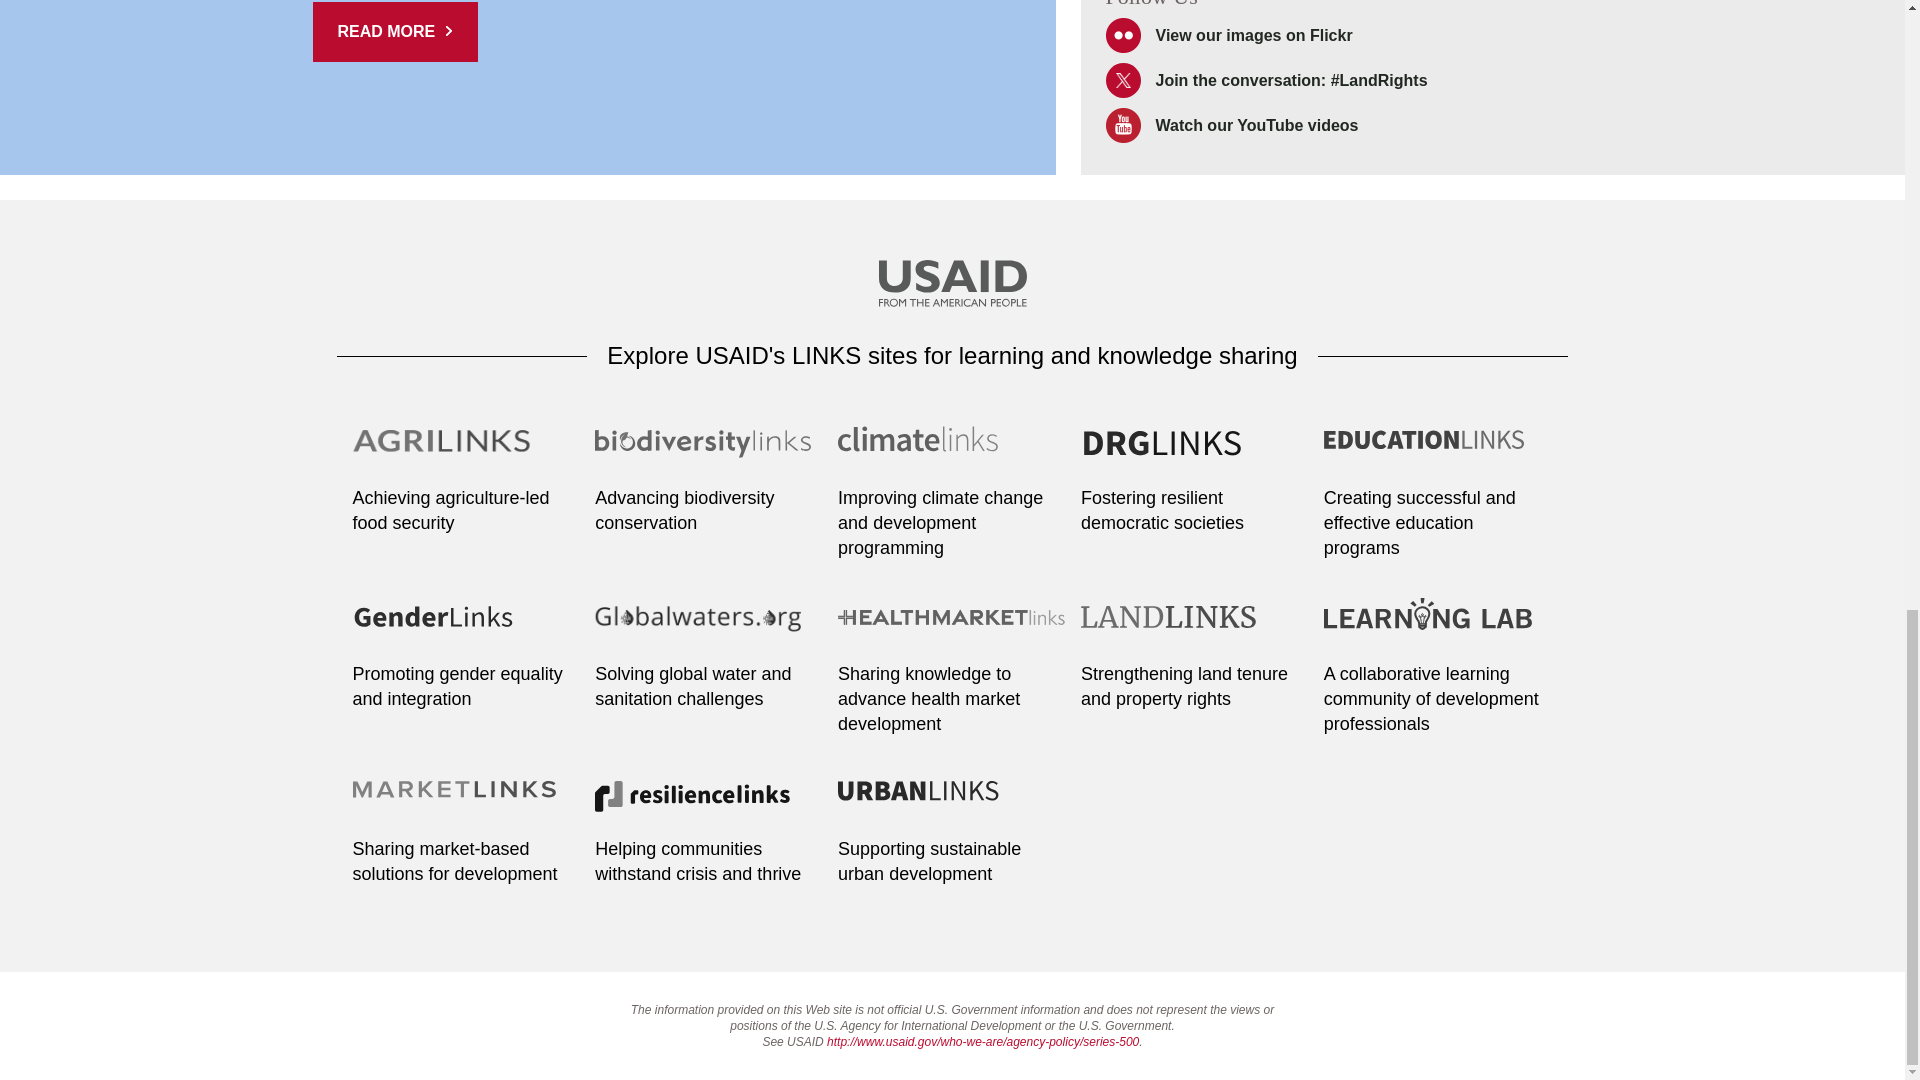 Image resolution: width=1920 pixels, height=1080 pixels. What do you see at coordinates (1194, 628) in the screenshot?
I see `Go to Landlinks` at bounding box center [1194, 628].